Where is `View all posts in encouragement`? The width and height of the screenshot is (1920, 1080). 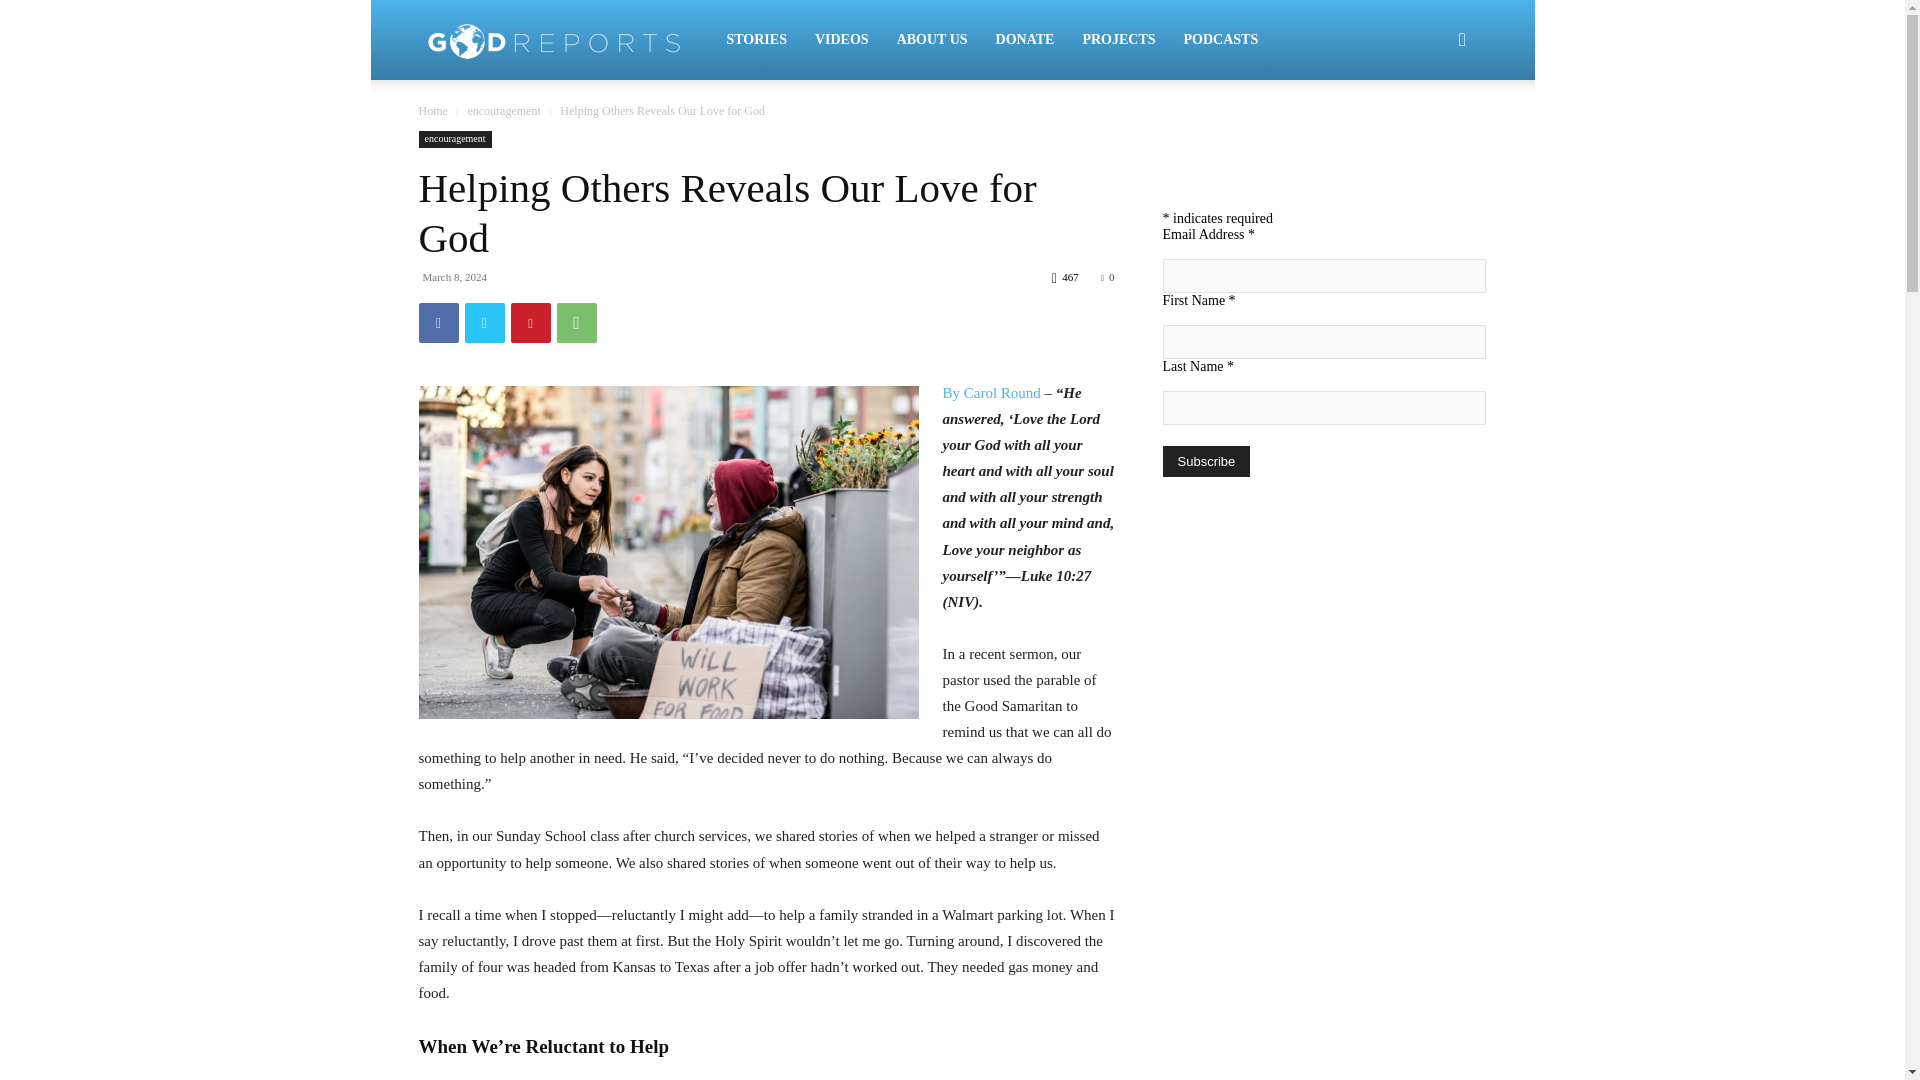
View all posts in encouragement is located at coordinates (502, 110).